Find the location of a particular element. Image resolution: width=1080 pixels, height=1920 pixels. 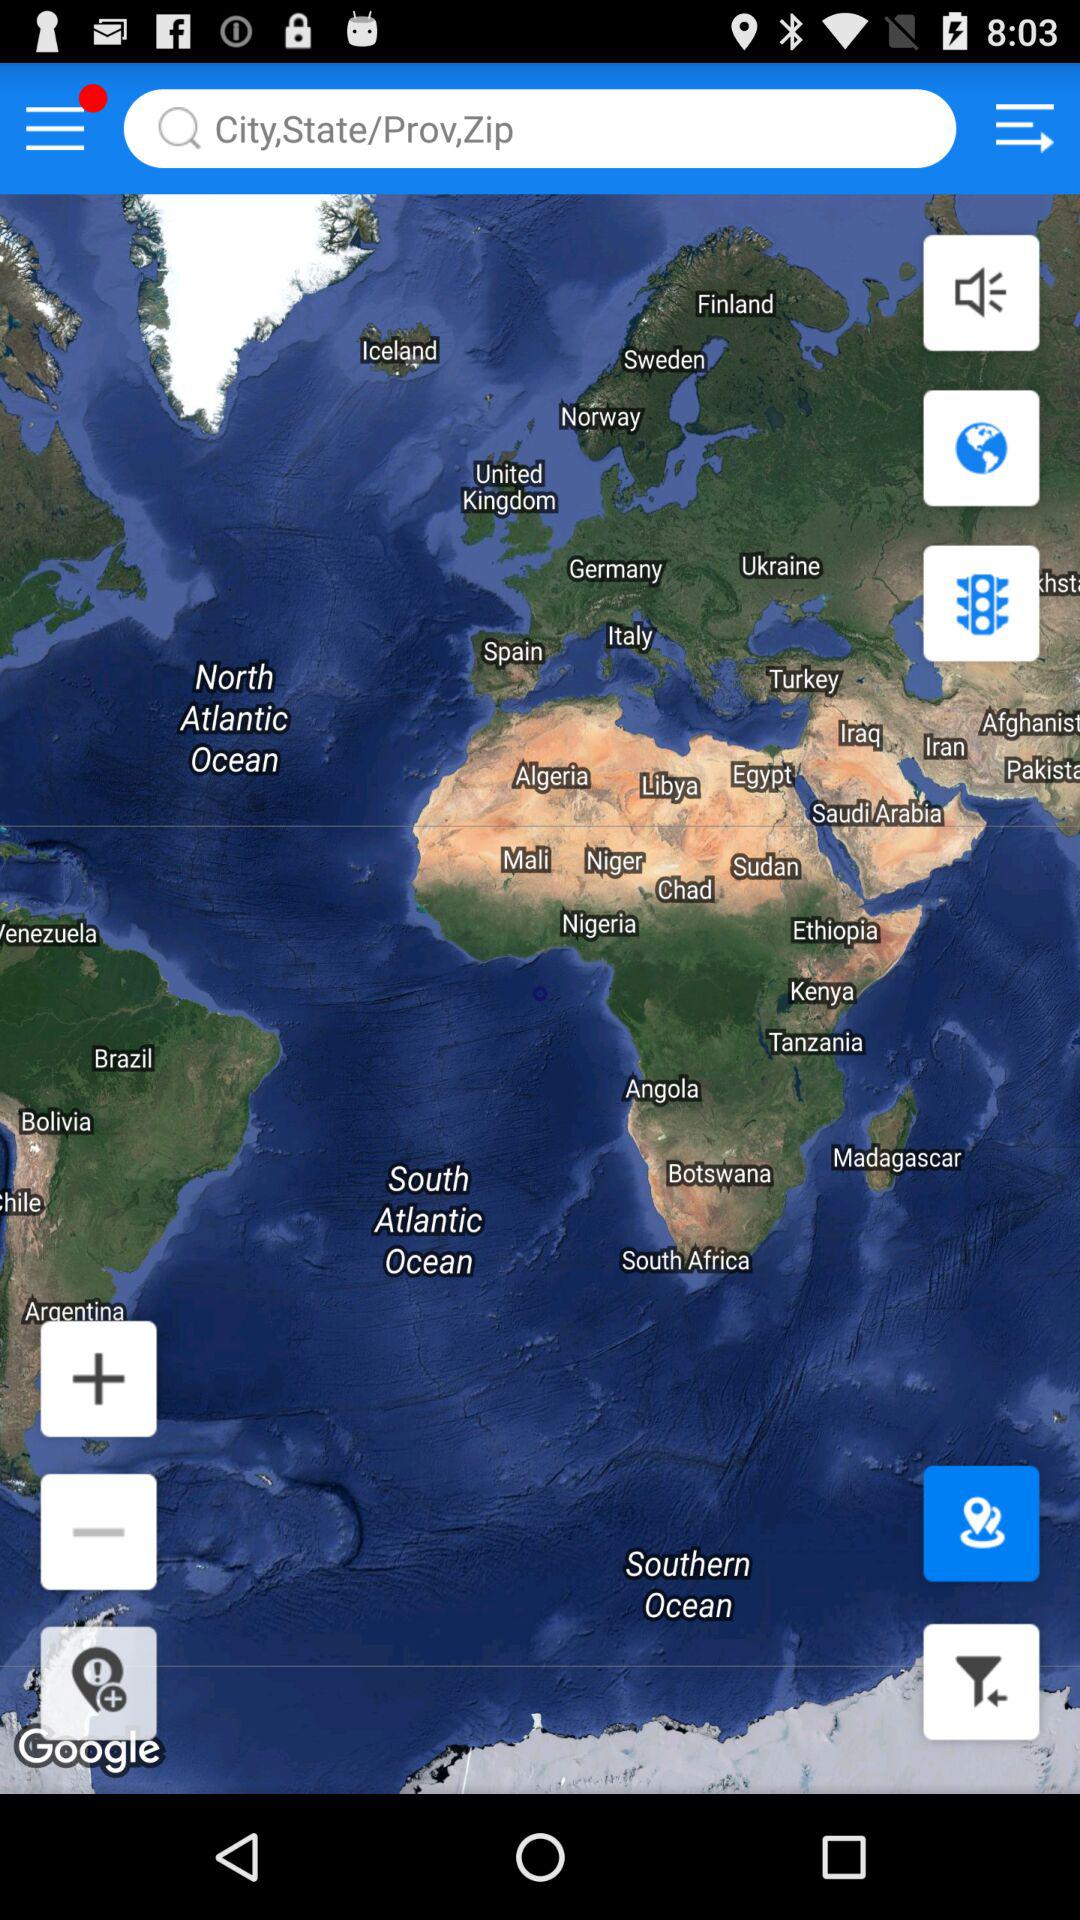

click to zoom out is located at coordinates (98, 1532).